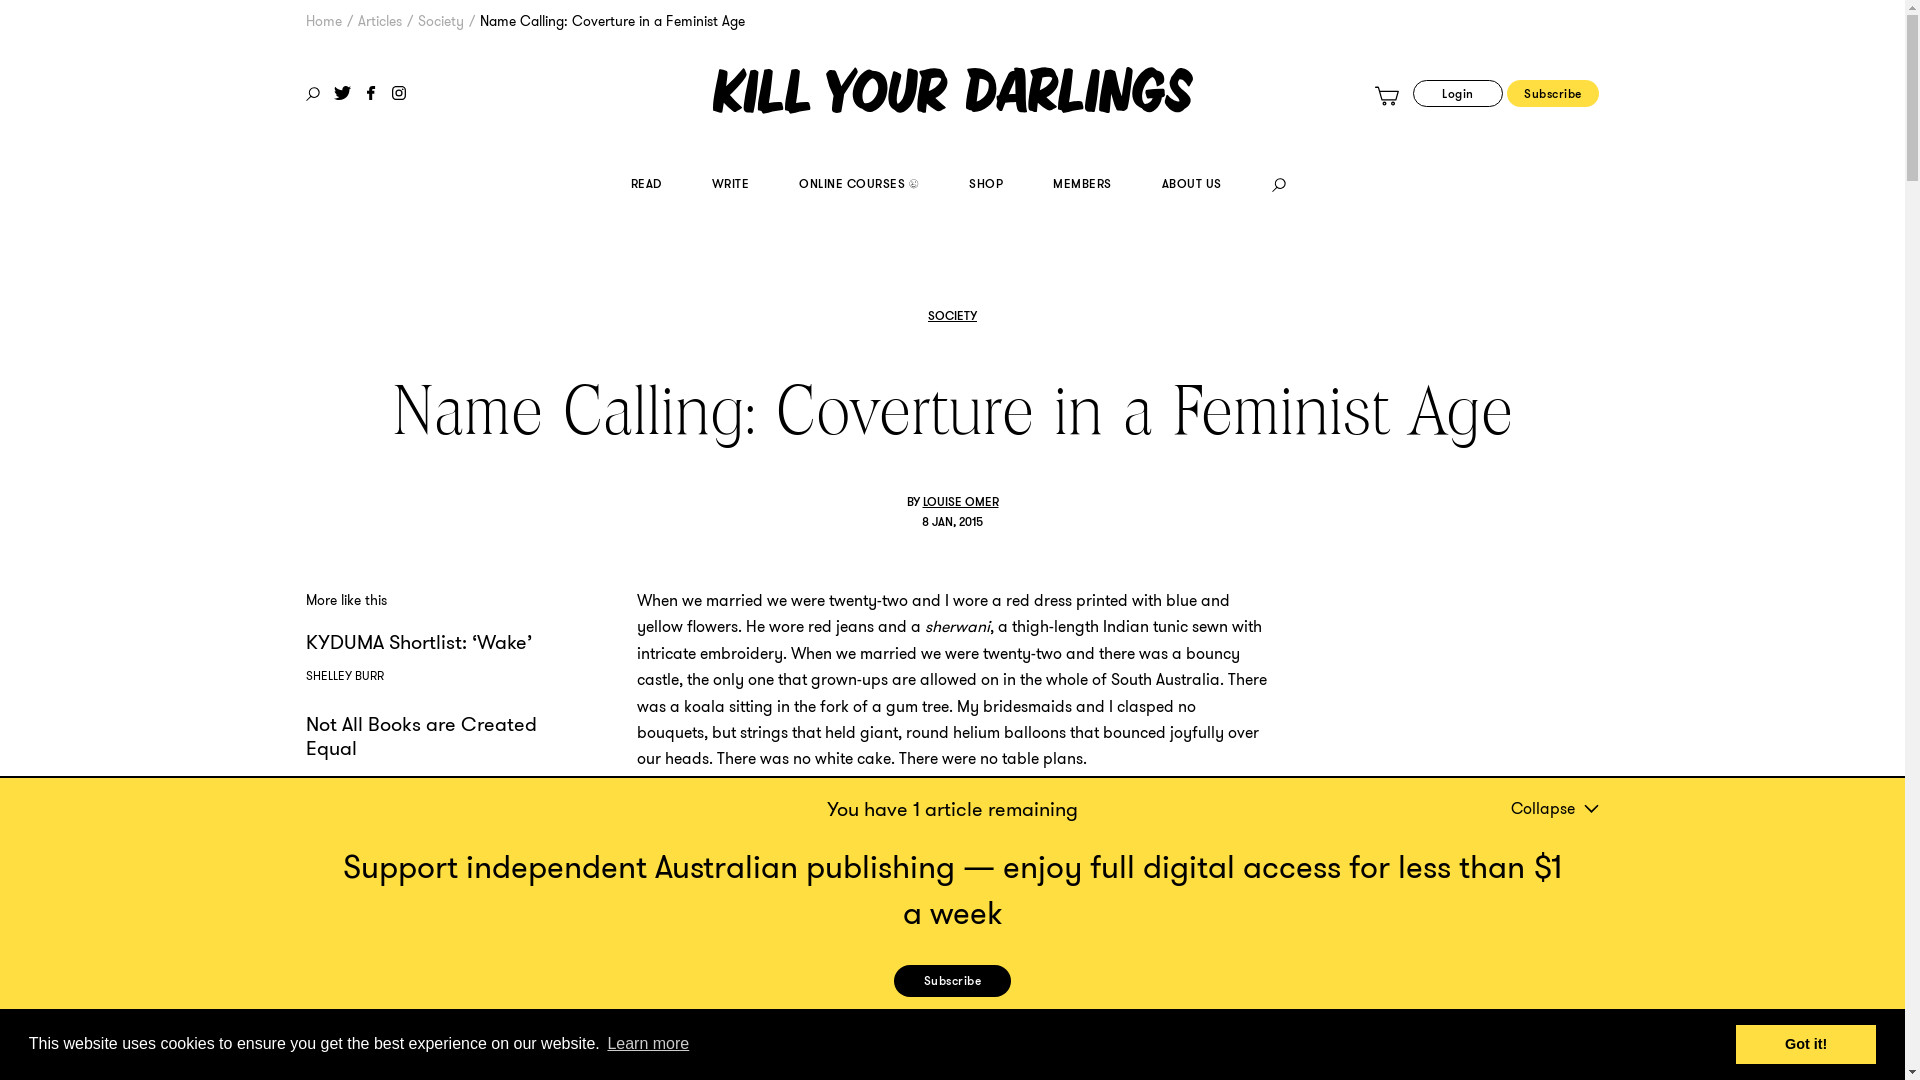 This screenshot has height=1080, width=1920. What do you see at coordinates (1547, 808) in the screenshot?
I see `Collapse` at bounding box center [1547, 808].